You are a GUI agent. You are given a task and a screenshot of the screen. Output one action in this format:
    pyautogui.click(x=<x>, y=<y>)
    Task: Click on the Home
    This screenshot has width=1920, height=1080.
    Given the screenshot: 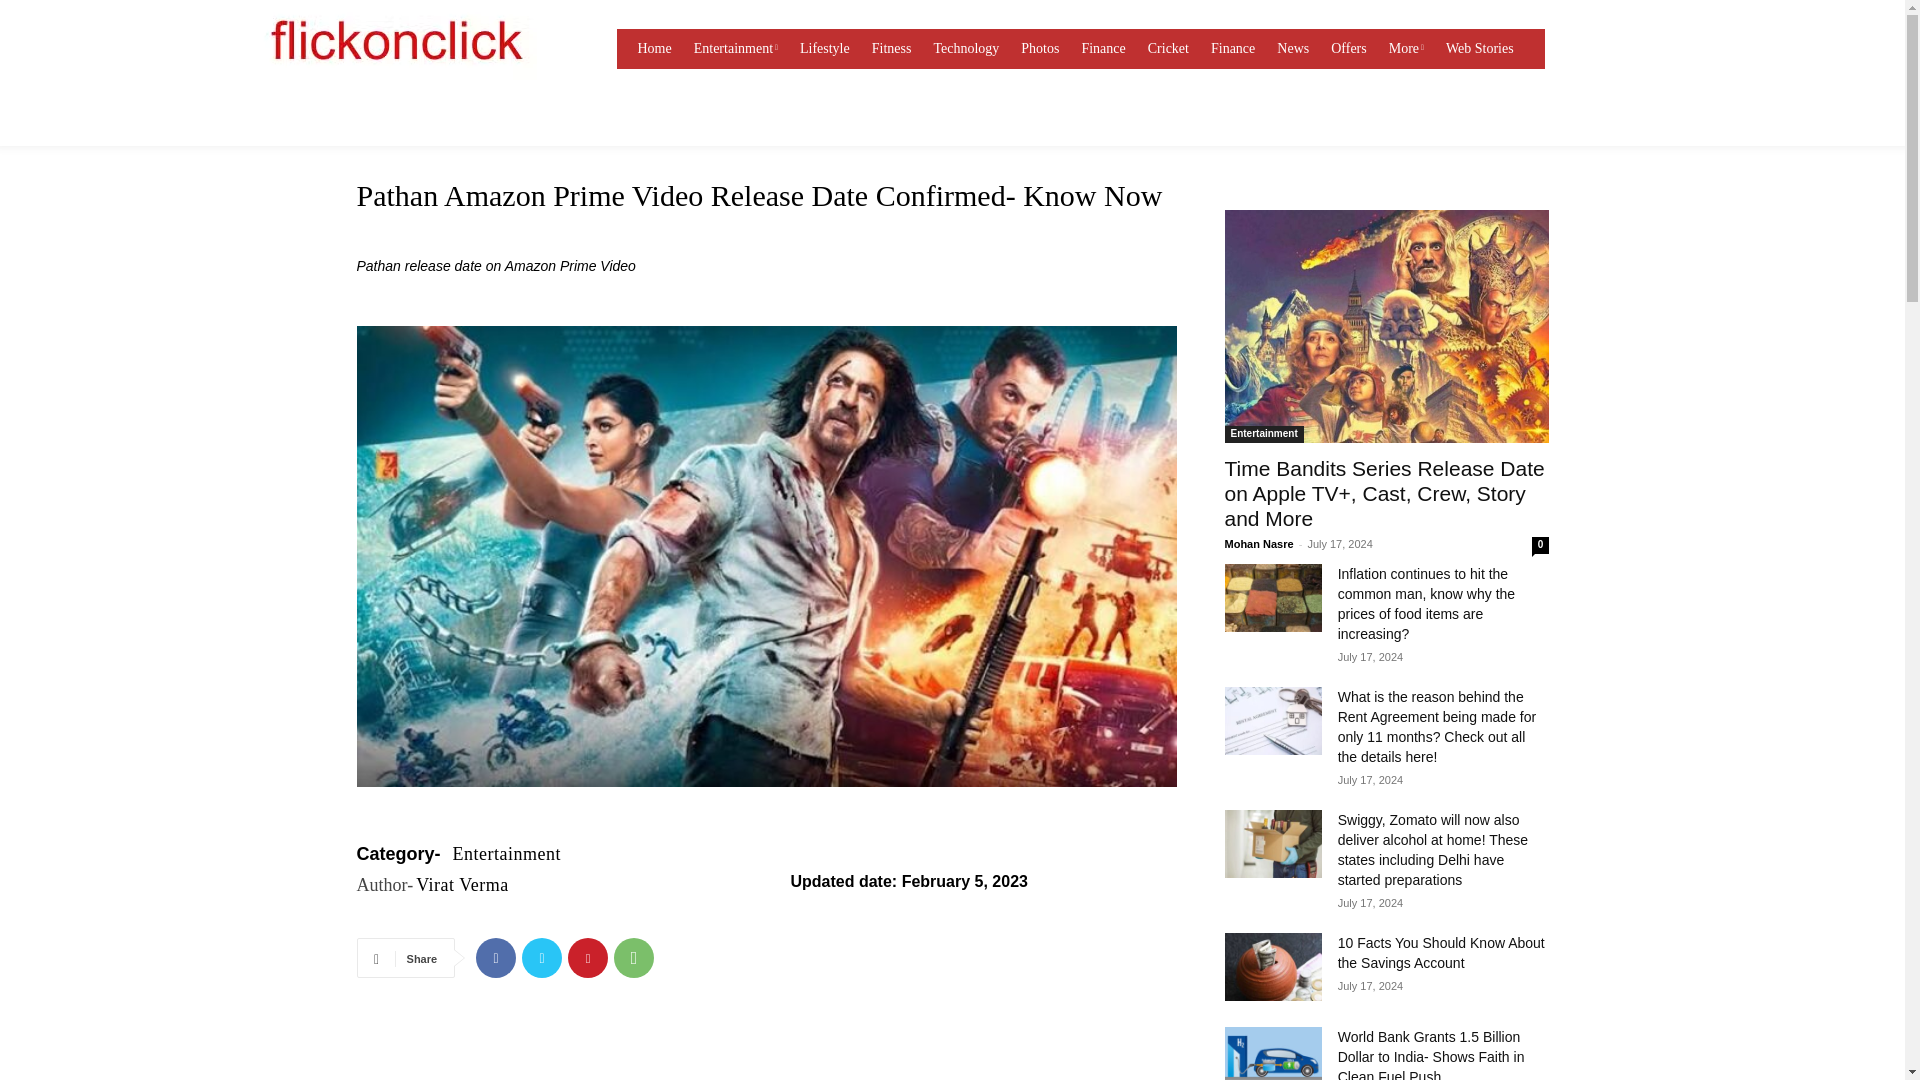 What is the action you would take?
    pyautogui.click(x=654, y=49)
    